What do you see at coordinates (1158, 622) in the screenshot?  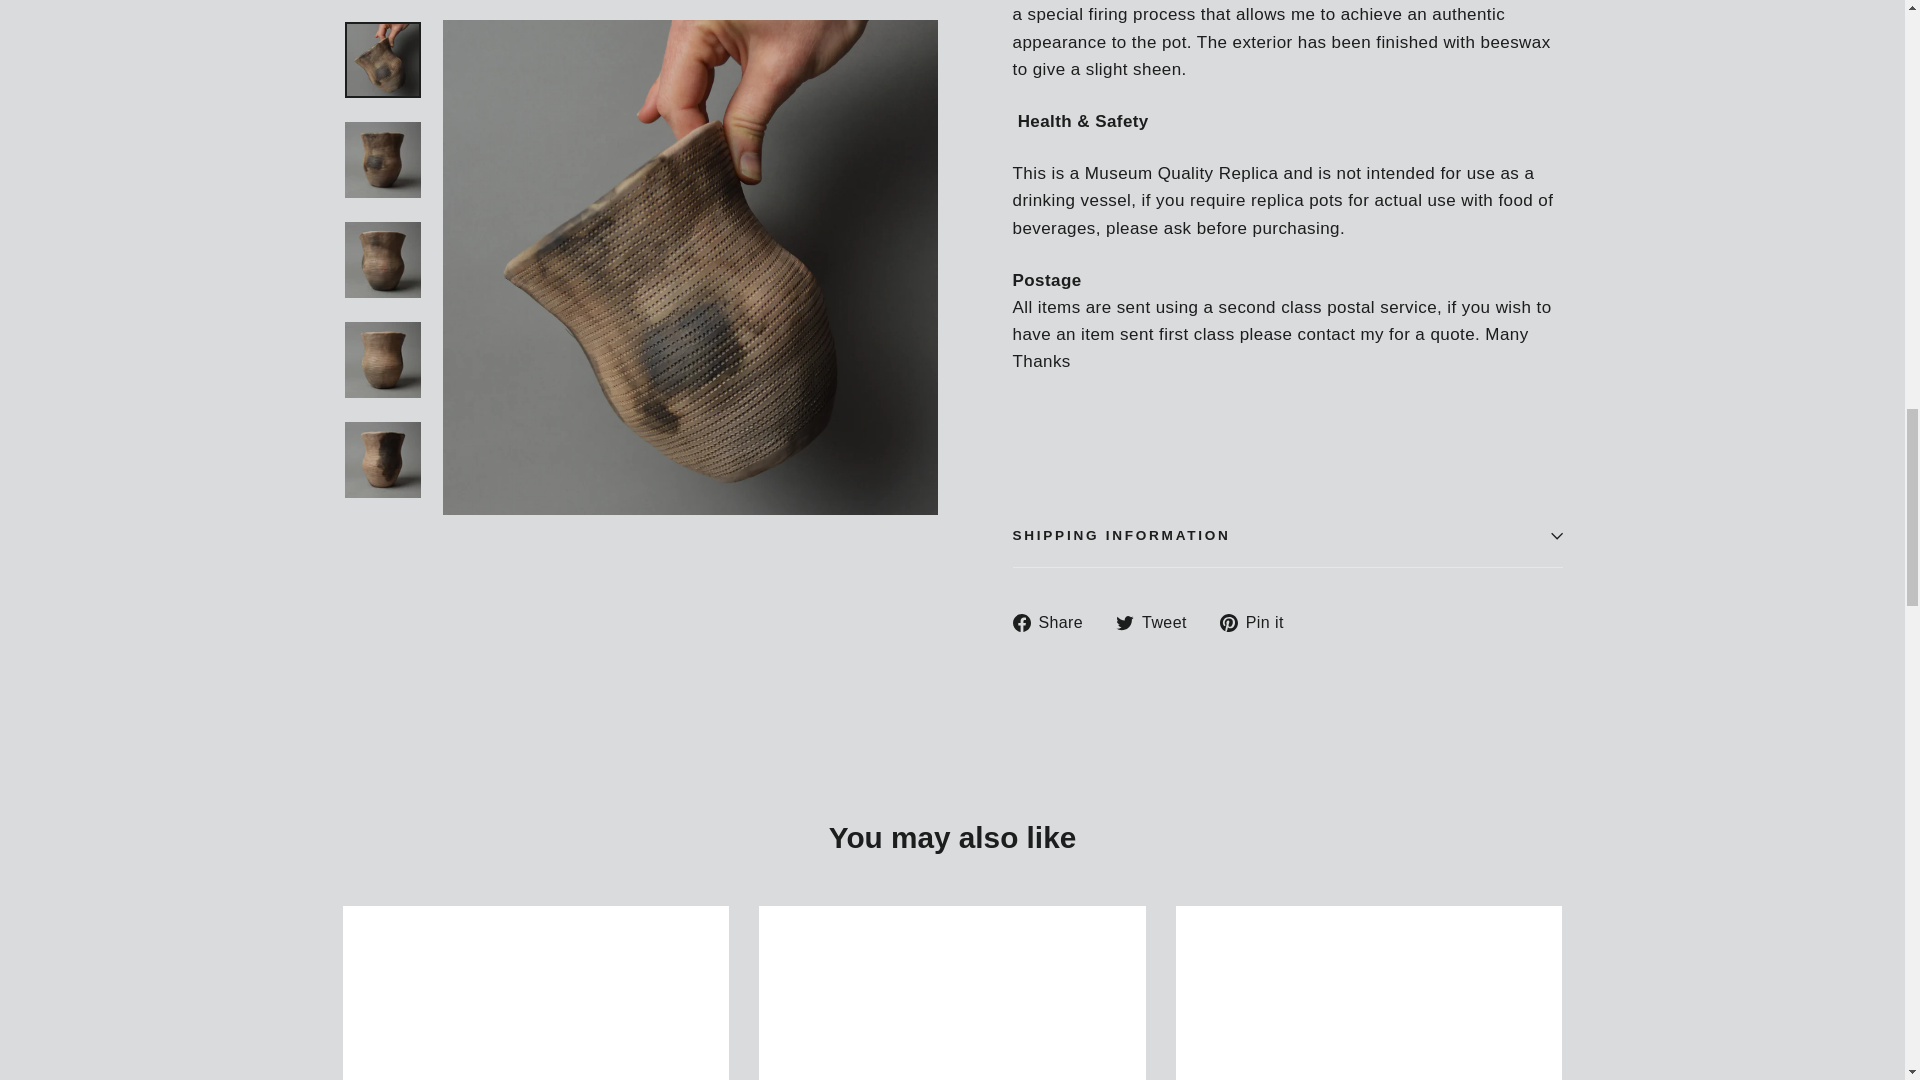 I see `Tweet on Twitter` at bounding box center [1158, 622].